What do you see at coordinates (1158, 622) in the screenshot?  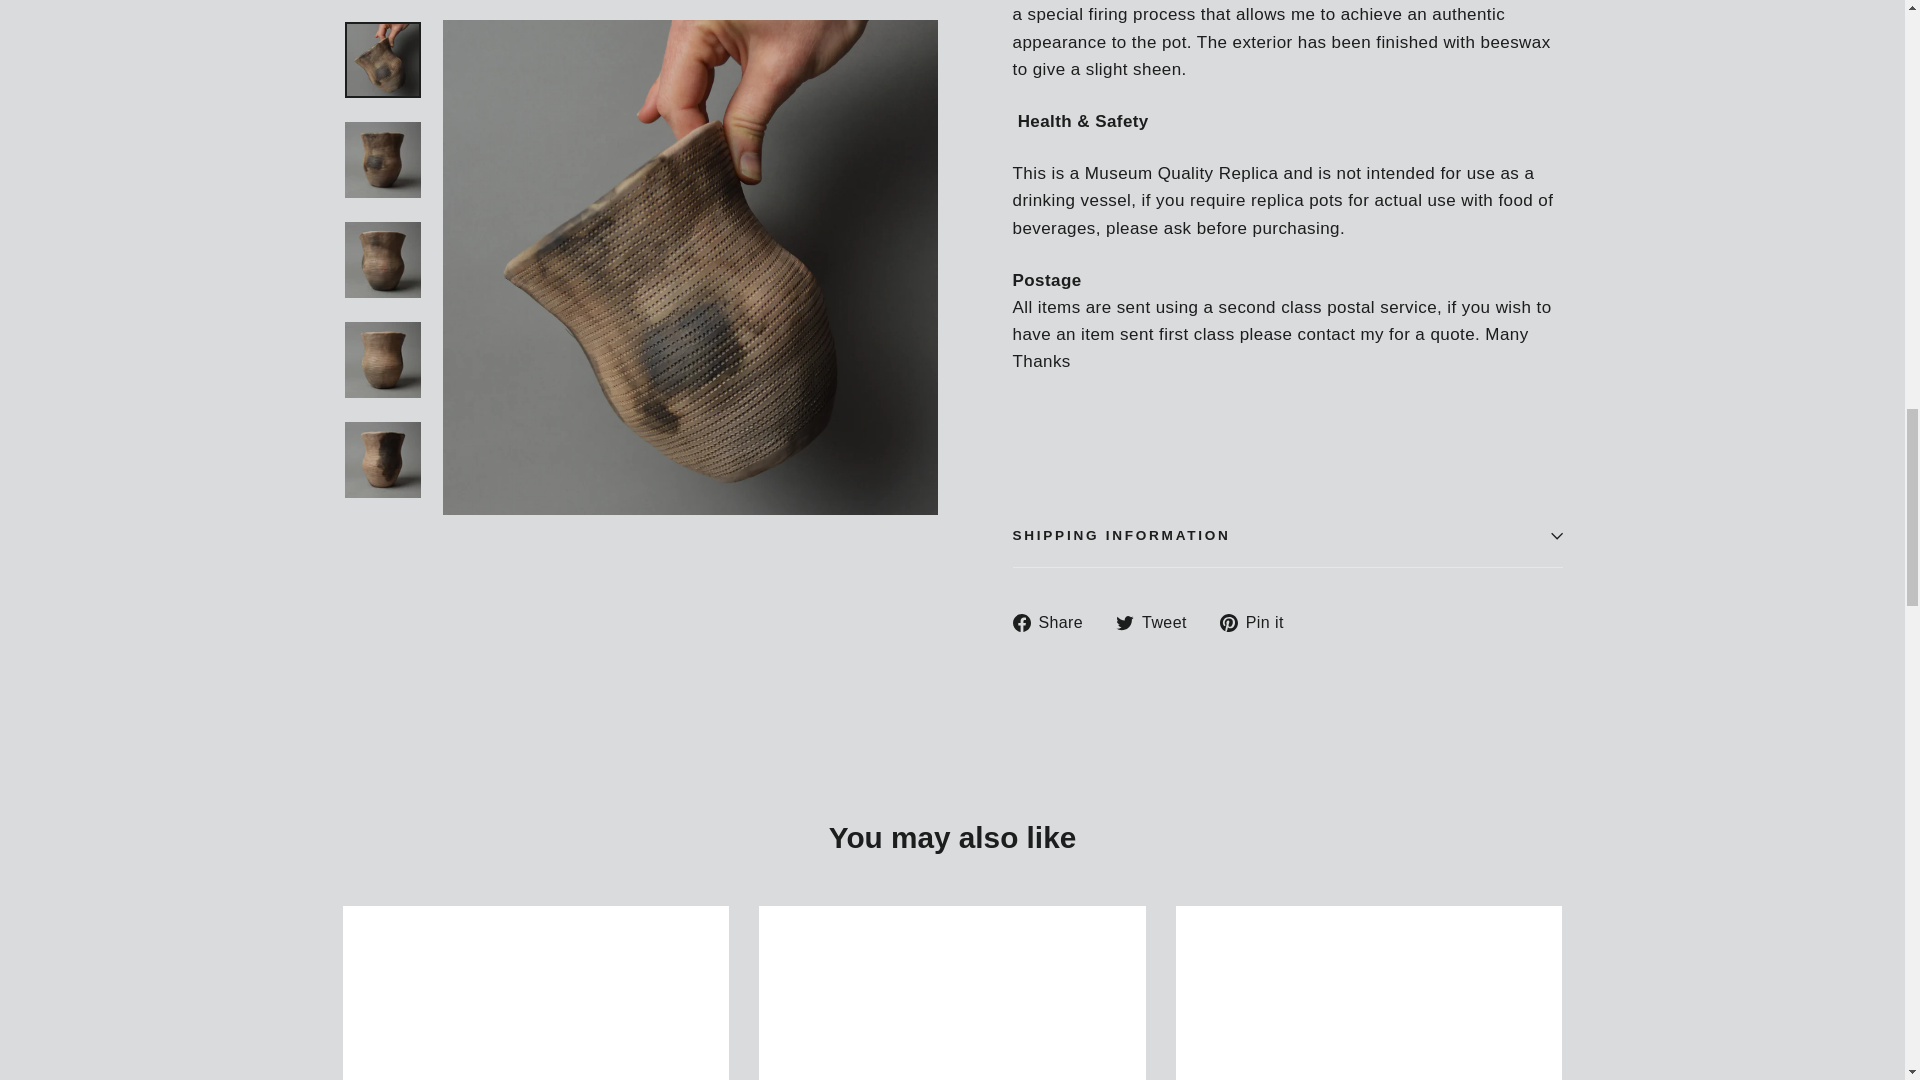 I see `Tweet on Twitter` at bounding box center [1158, 622].